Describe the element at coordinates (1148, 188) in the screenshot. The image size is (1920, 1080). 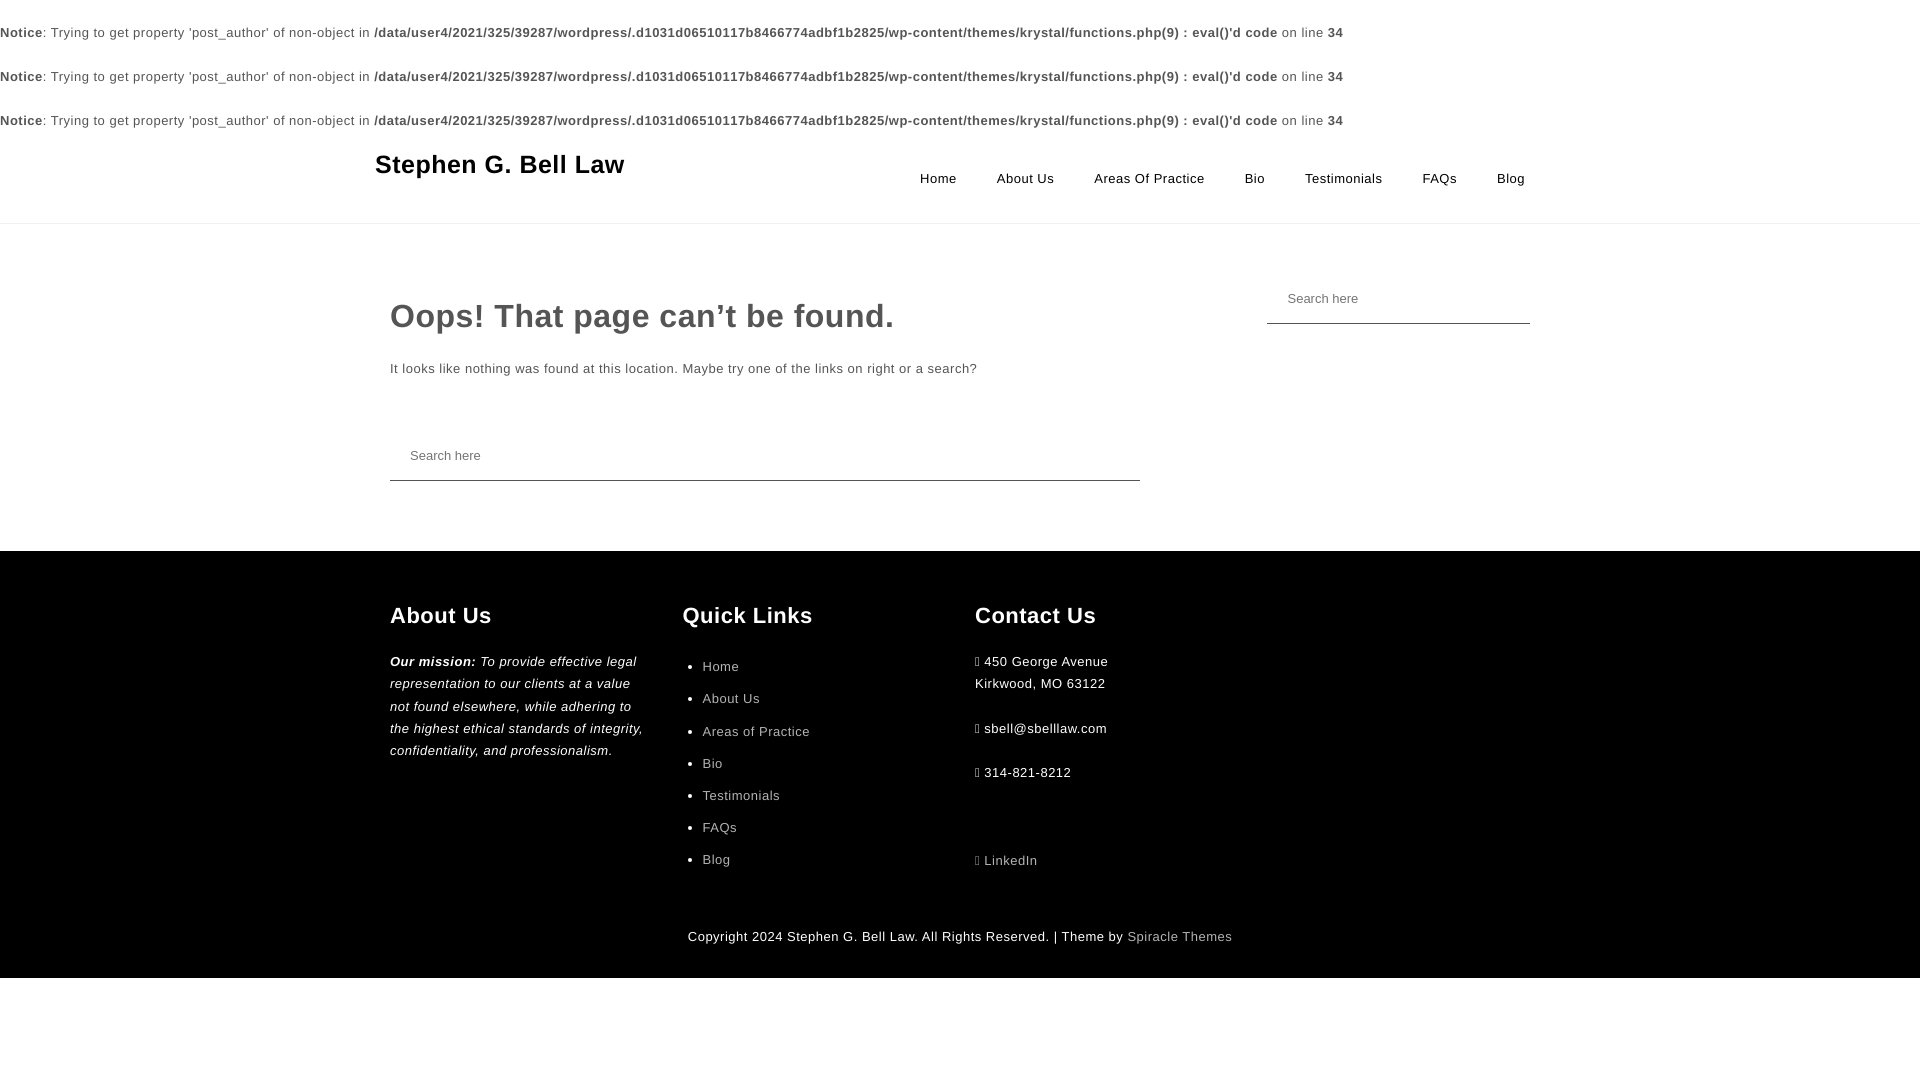
I see `Areas Of Practice` at that location.